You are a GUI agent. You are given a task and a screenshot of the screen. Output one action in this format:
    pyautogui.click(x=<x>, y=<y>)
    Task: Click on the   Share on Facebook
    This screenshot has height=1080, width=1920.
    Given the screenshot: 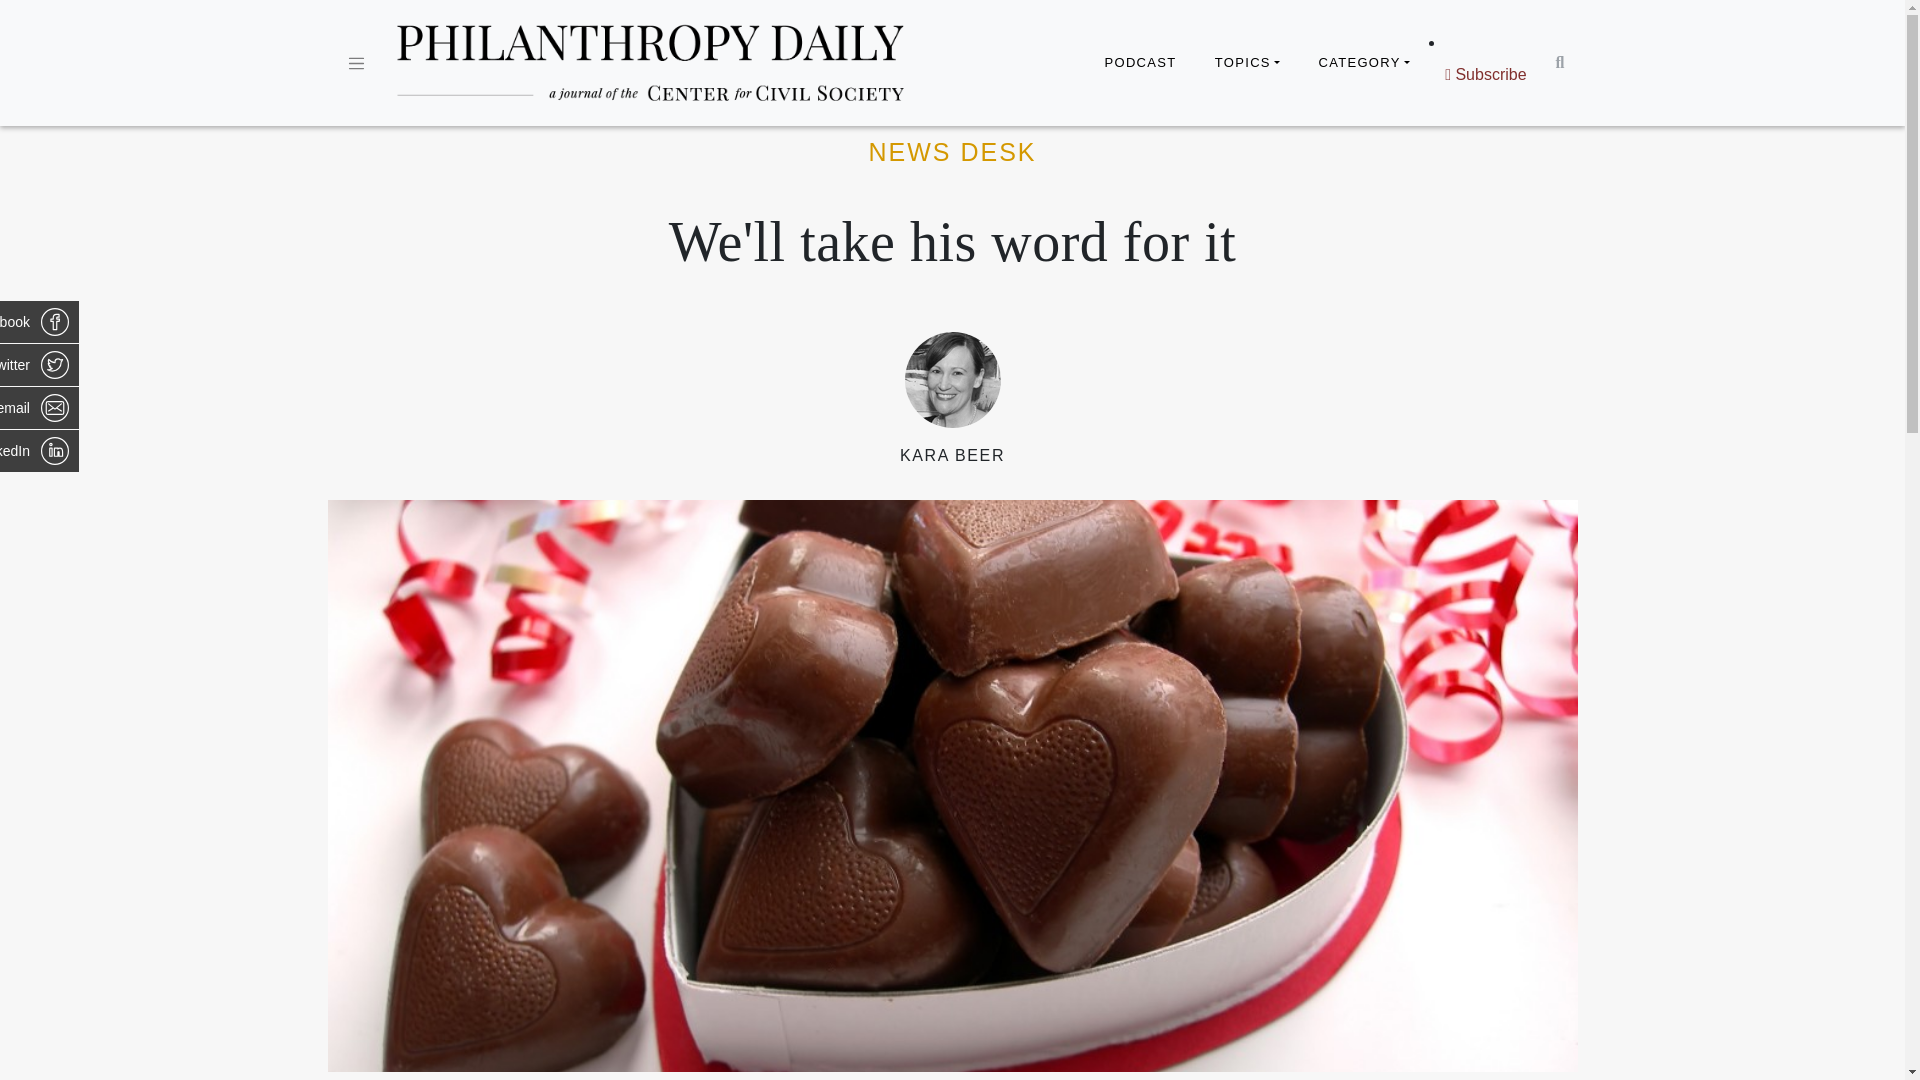 What is the action you would take?
    pyautogui.click(x=39, y=322)
    